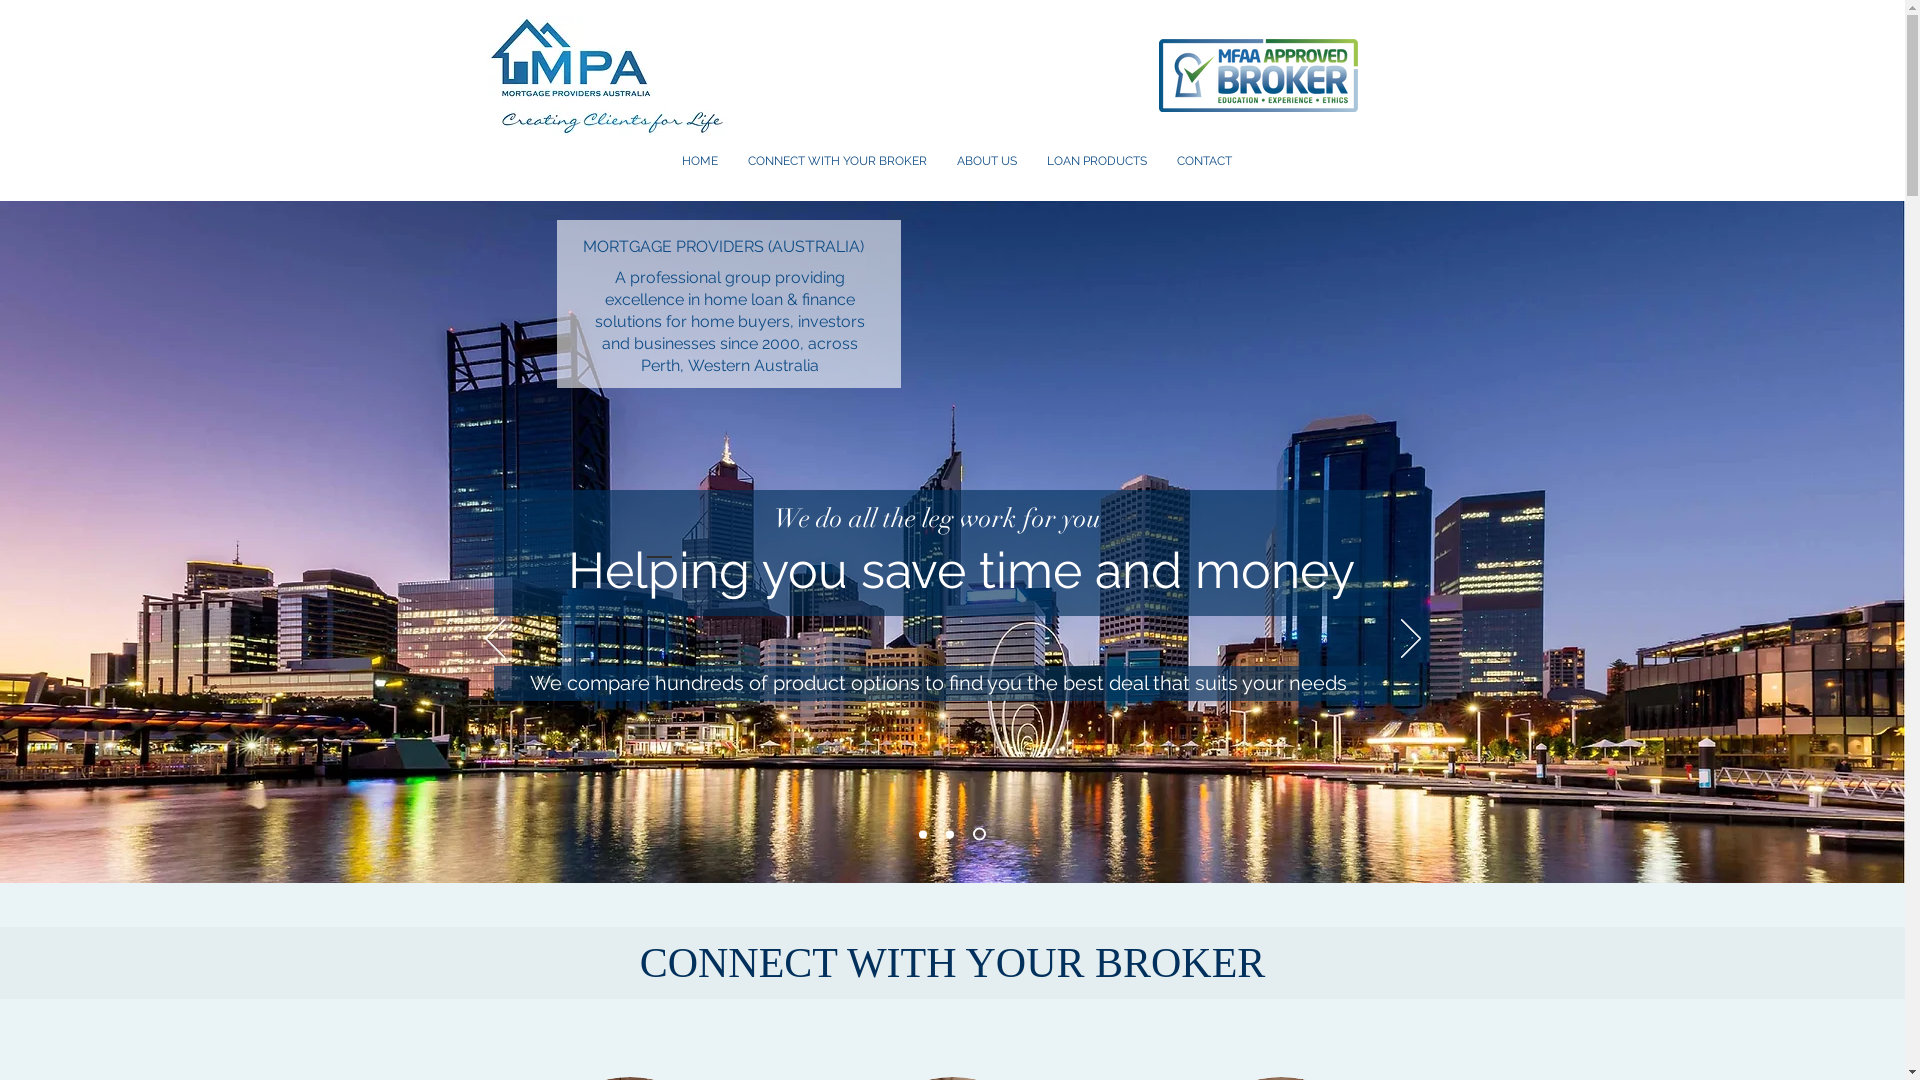 The width and height of the screenshot is (1920, 1080). Describe the element at coordinates (606, 76) in the screenshot. I see `MPA_Chad Logo from Caris - 2013 07 03.jpg` at that location.